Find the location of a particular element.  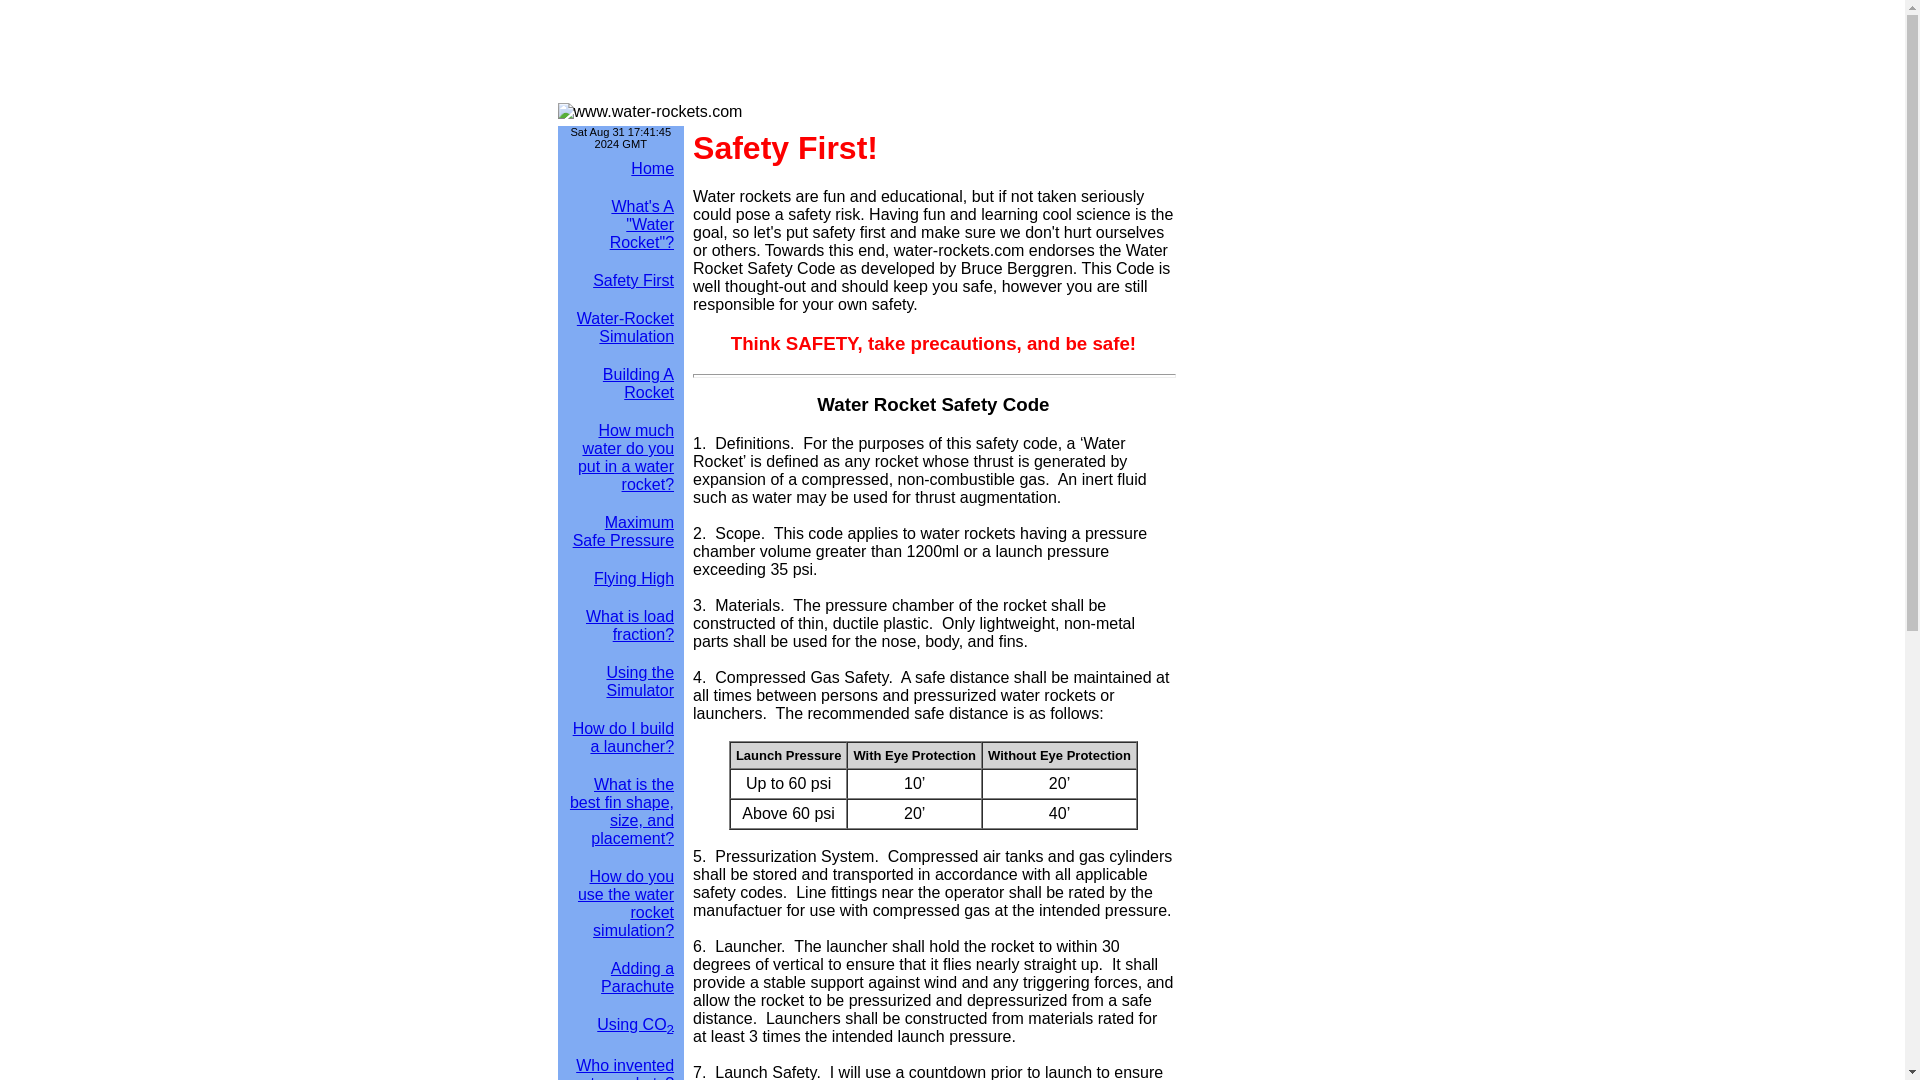

Safety First is located at coordinates (633, 280).